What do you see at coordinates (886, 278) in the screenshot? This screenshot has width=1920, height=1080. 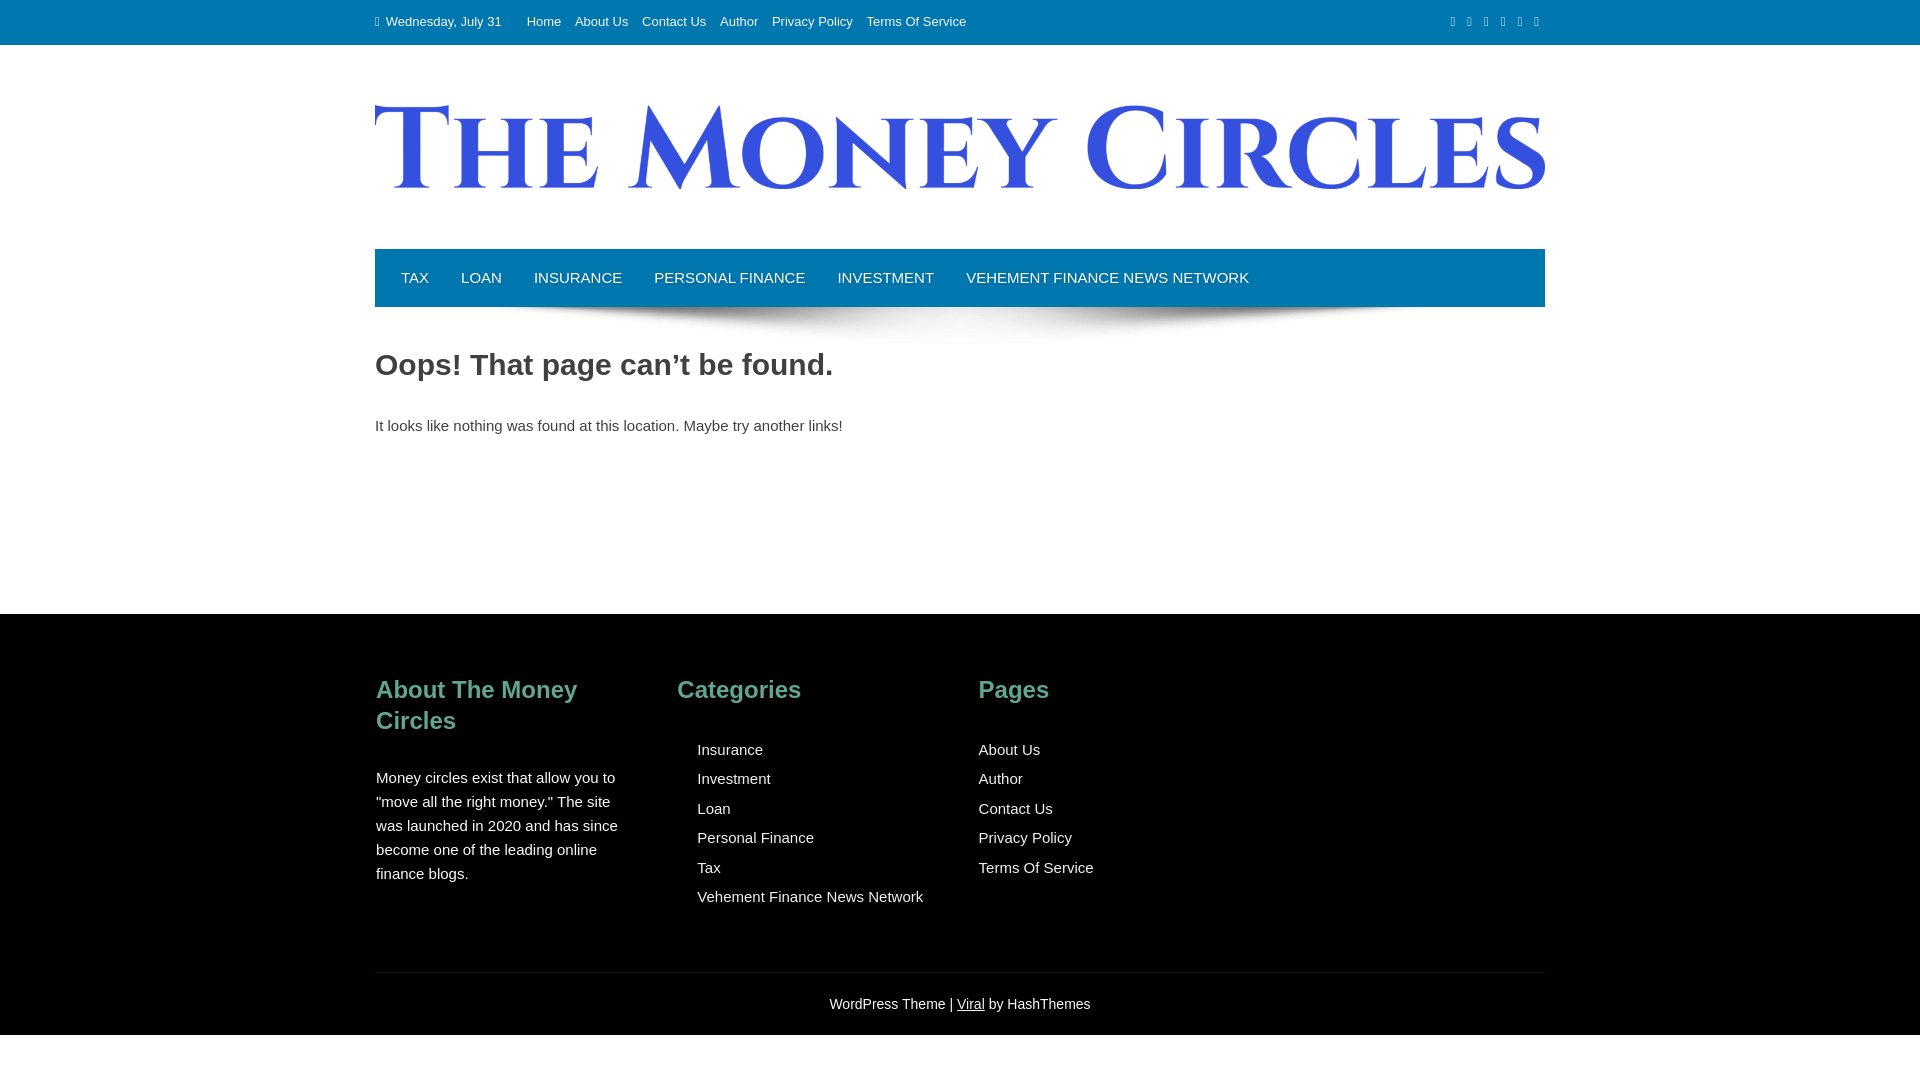 I see `INVESTMENT` at bounding box center [886, 278].